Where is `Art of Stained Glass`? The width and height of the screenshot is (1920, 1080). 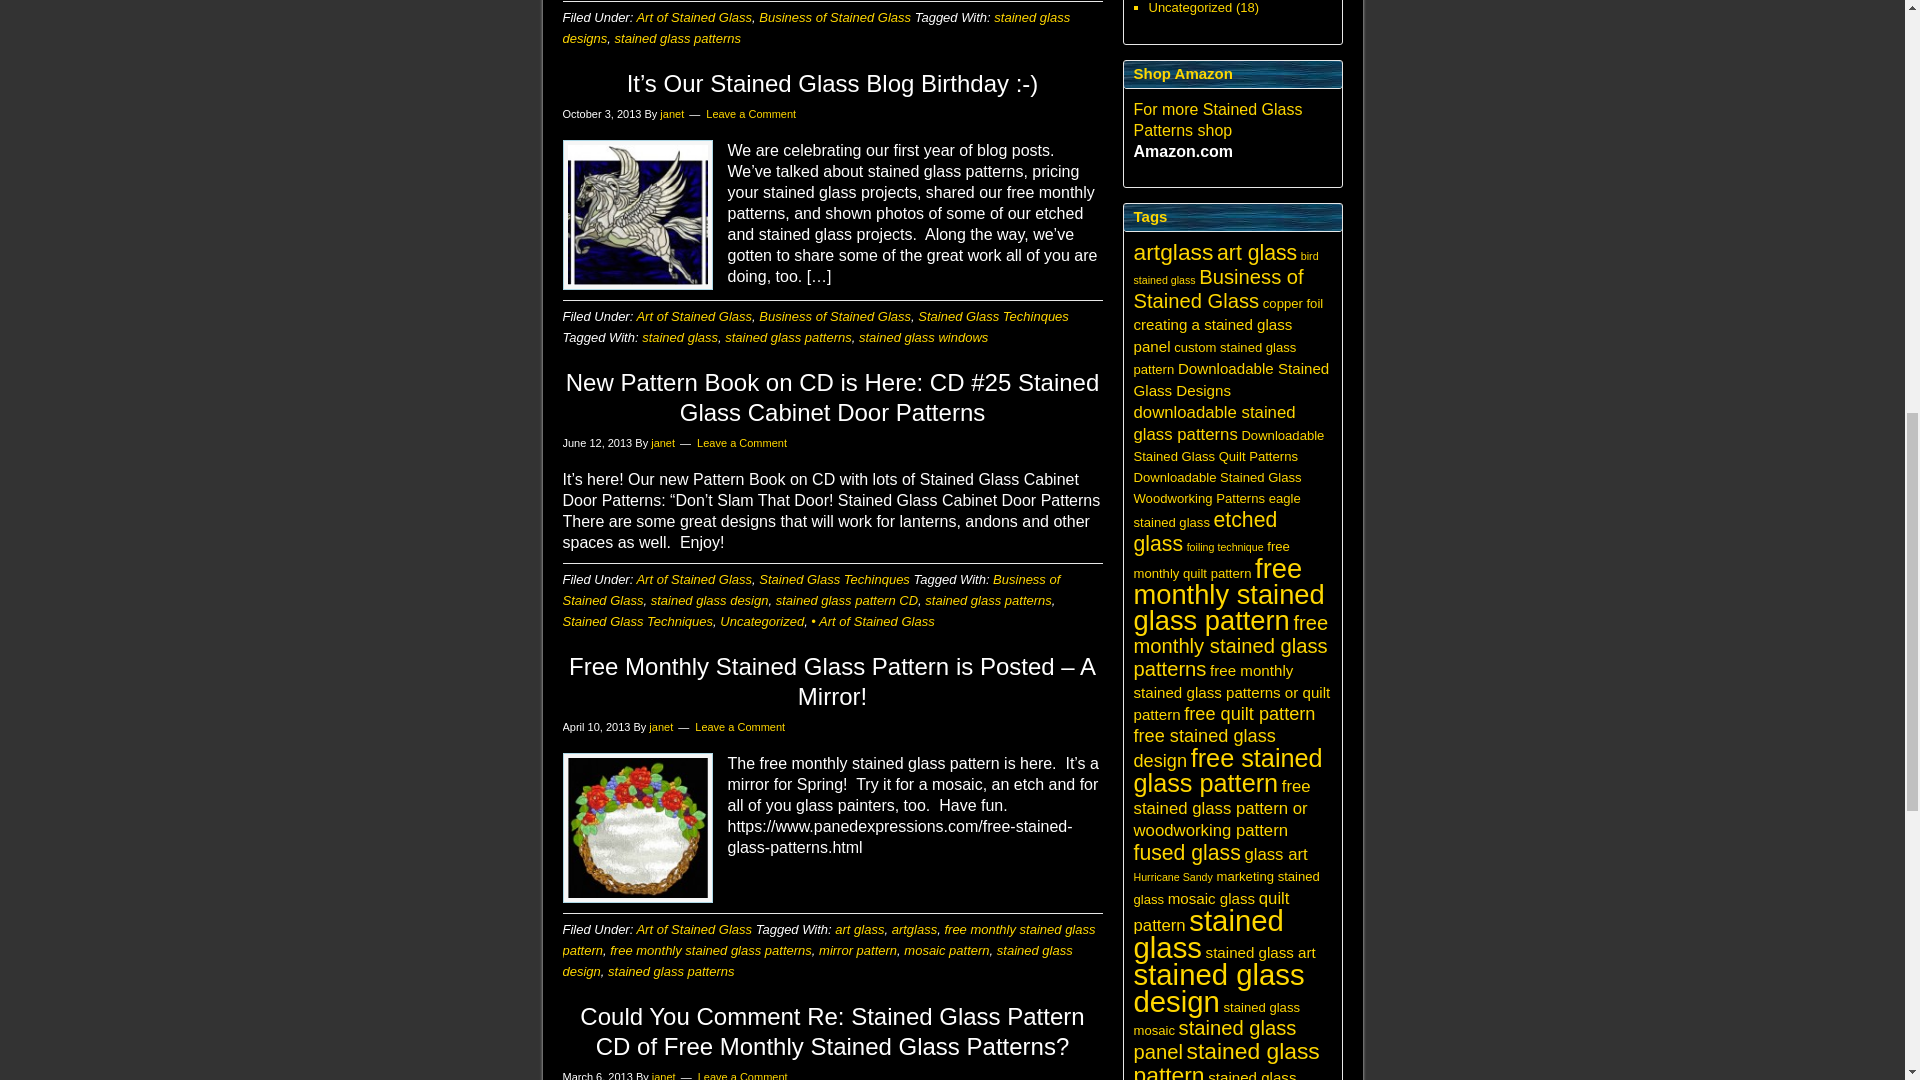
Art of Stained Glass is located at coordinates (694, 316).